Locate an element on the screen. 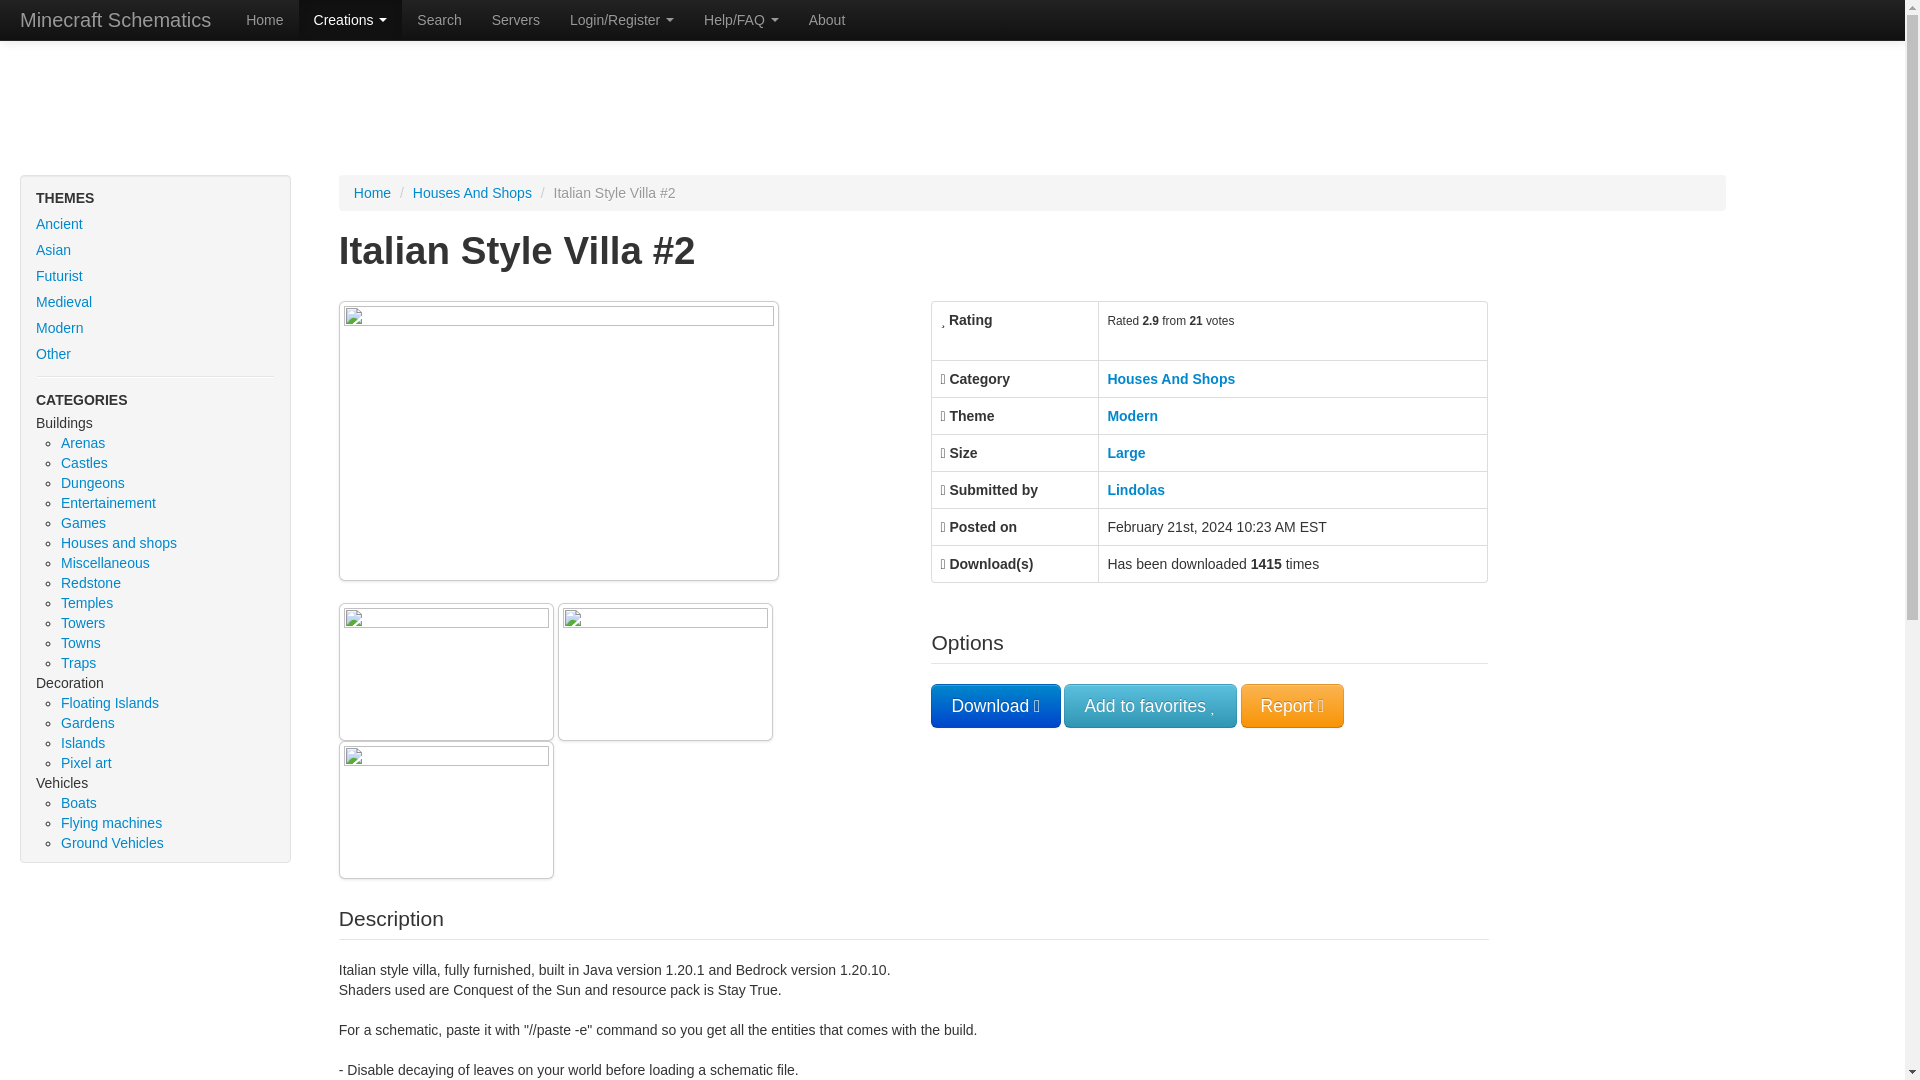  Minecraft Schematics is located at coordinates (115, 20).